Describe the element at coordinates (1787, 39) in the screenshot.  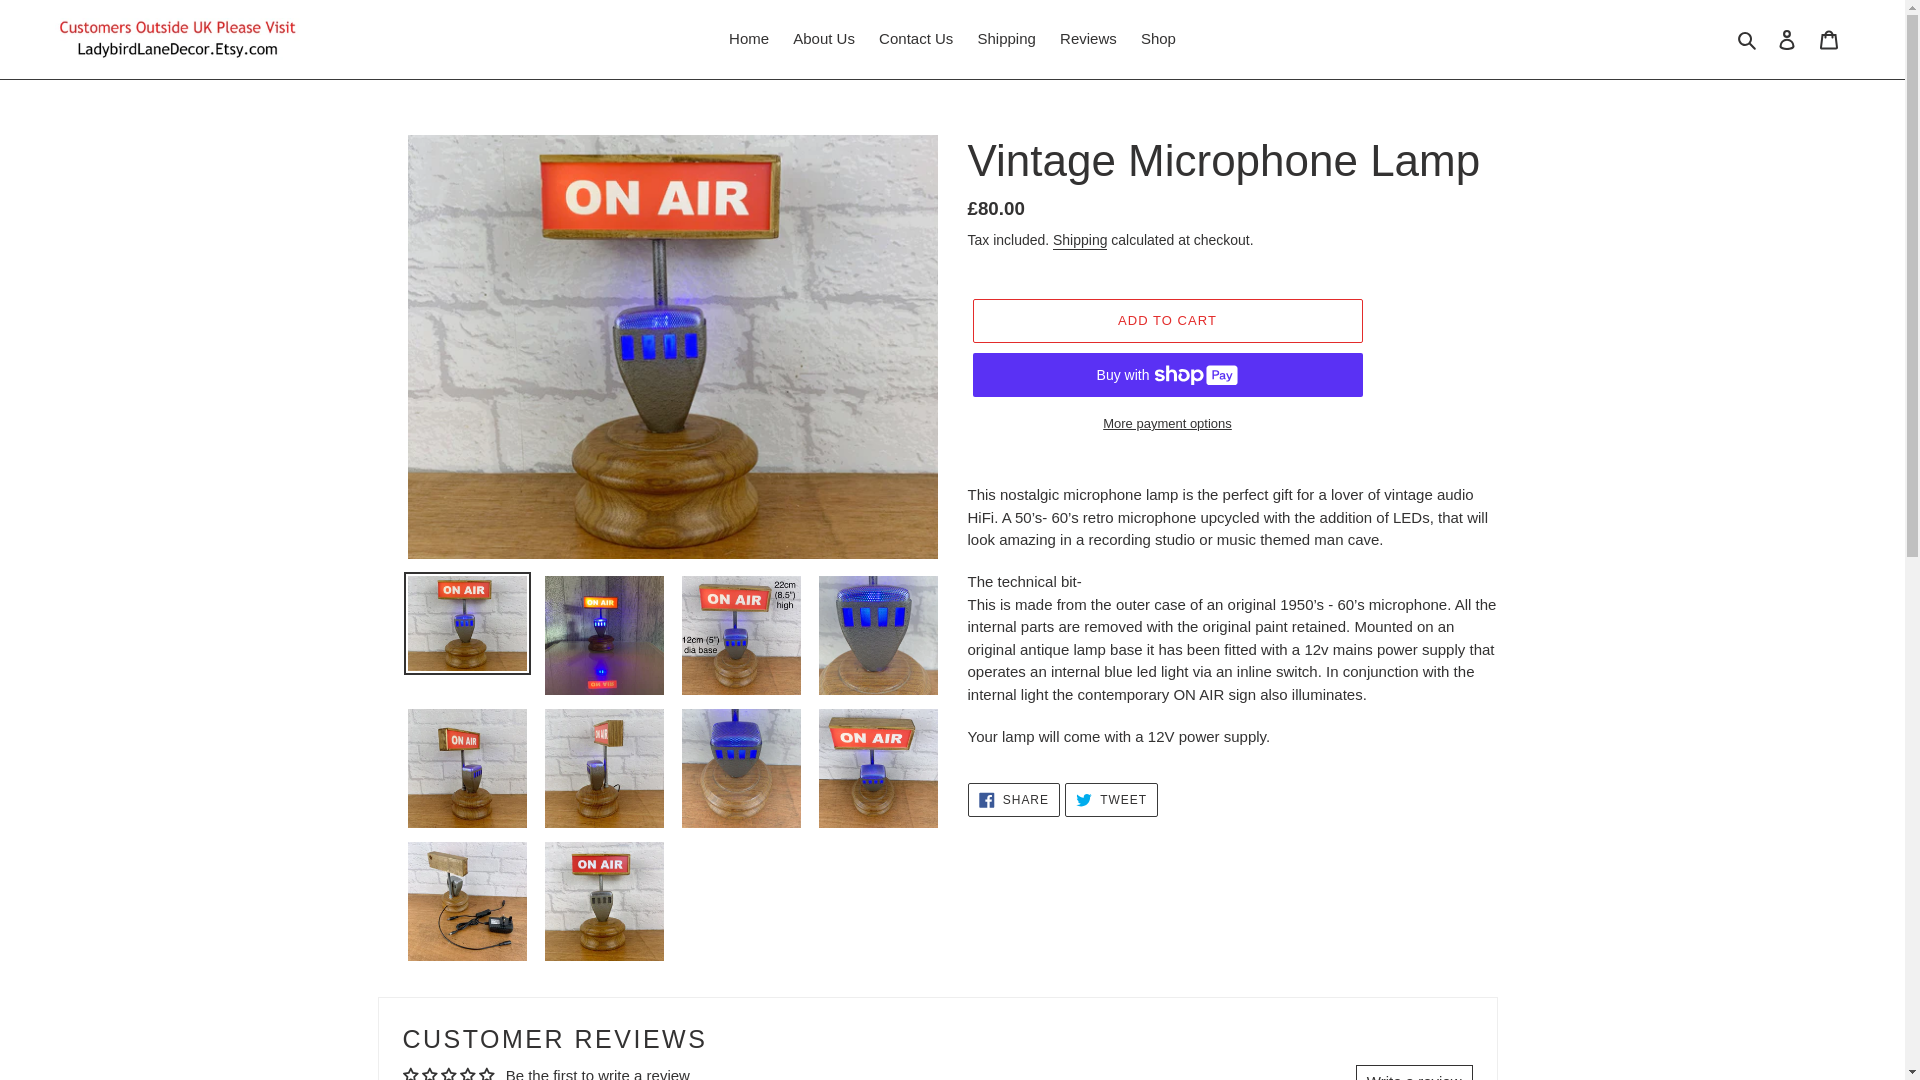
I see `Log in` at that location.